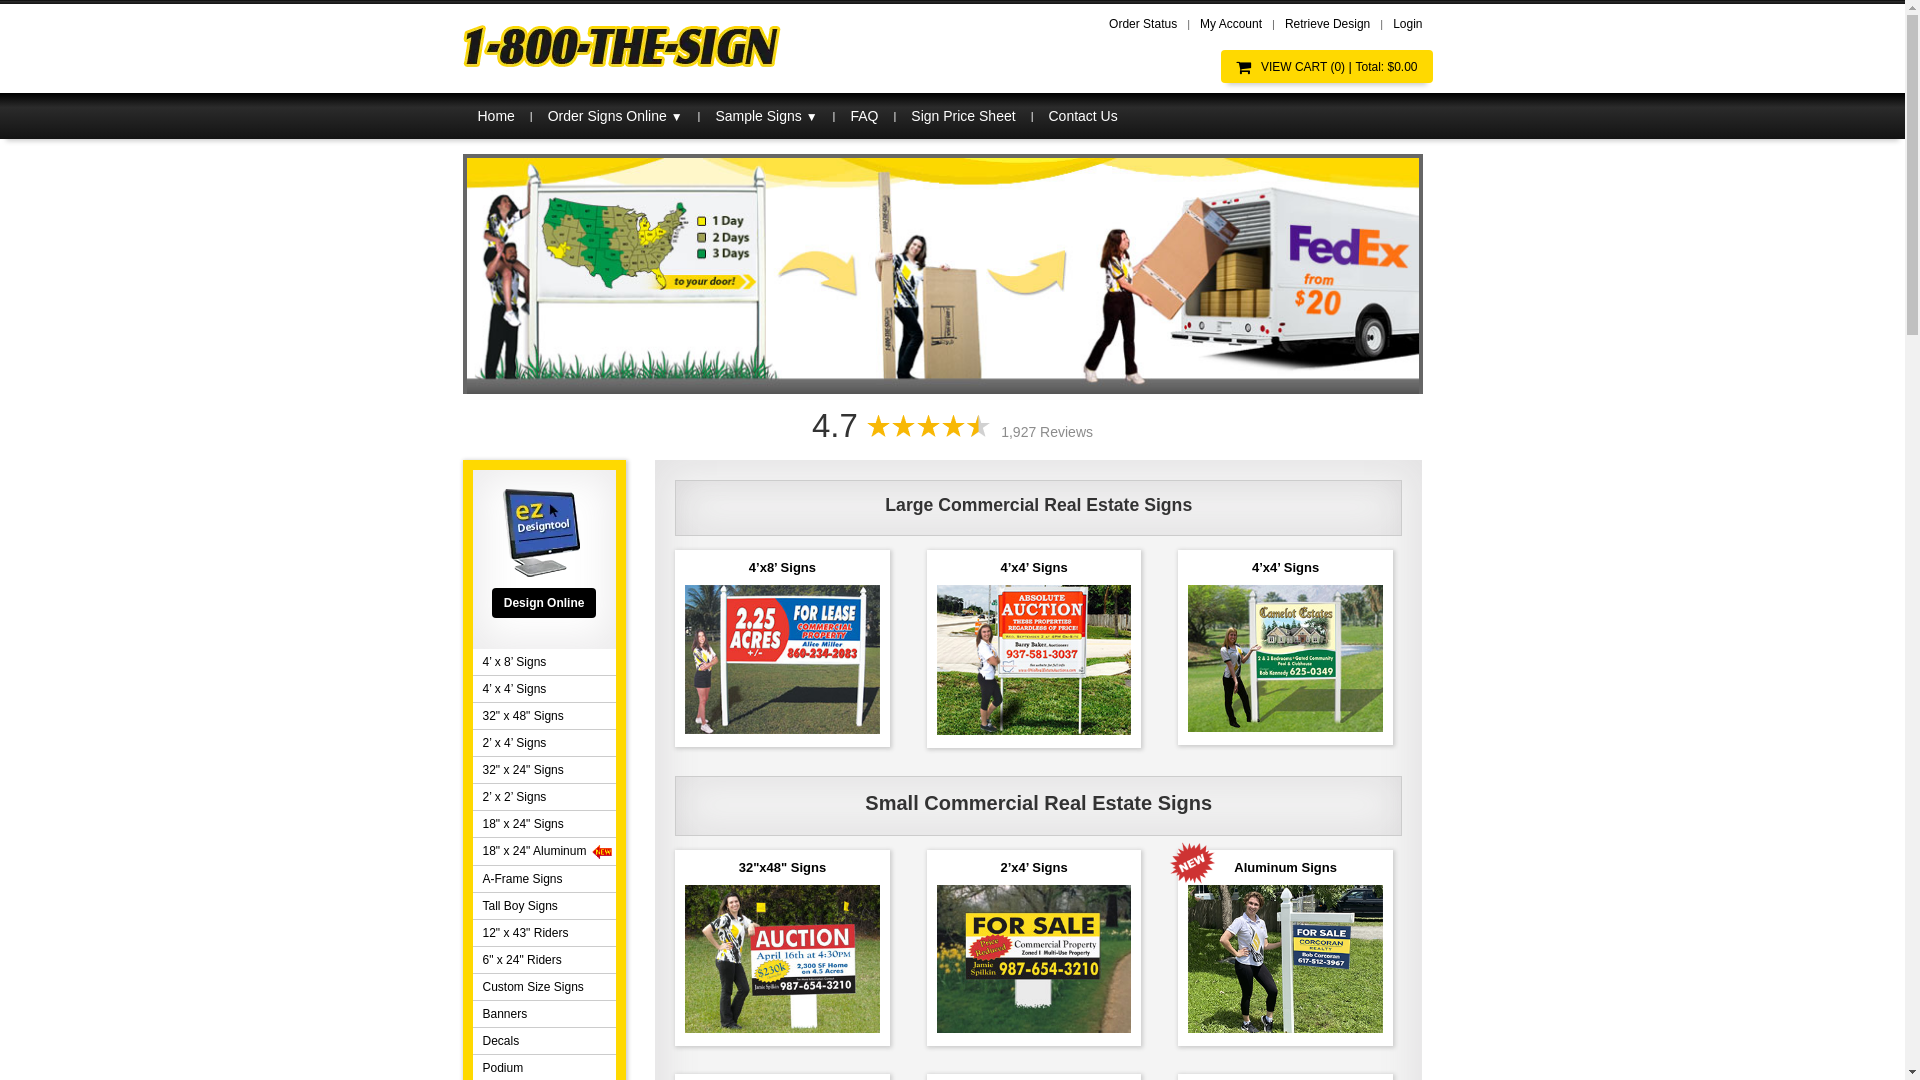 The image size is (1920, 1080). Describe the element at coordinates (544, 906) in the screenshot. I see `Tall Boy Signs` at that location.